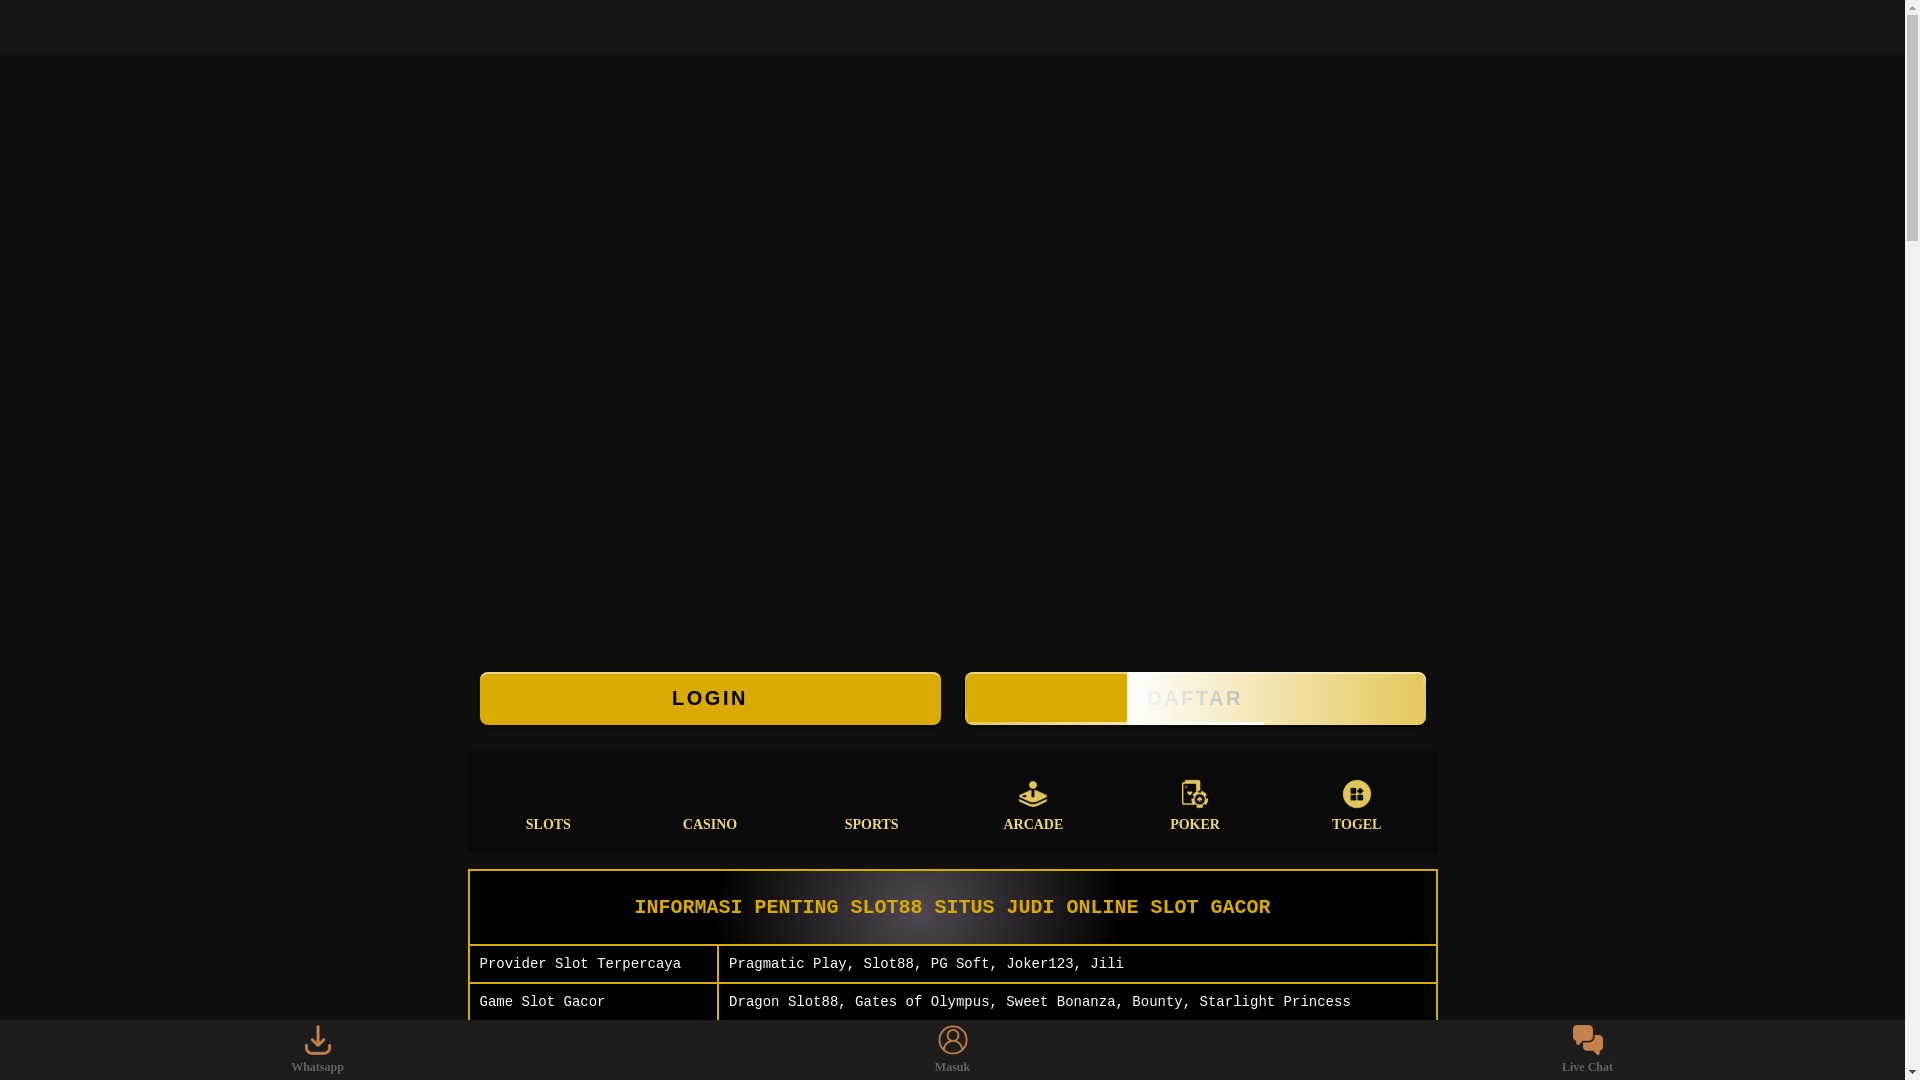 This screenshot has height=1080, width=1920. What do you see at coordinates (318, 1050) in the screenshot?
I see `Whatsapp` at bounding box center [318, 1050].